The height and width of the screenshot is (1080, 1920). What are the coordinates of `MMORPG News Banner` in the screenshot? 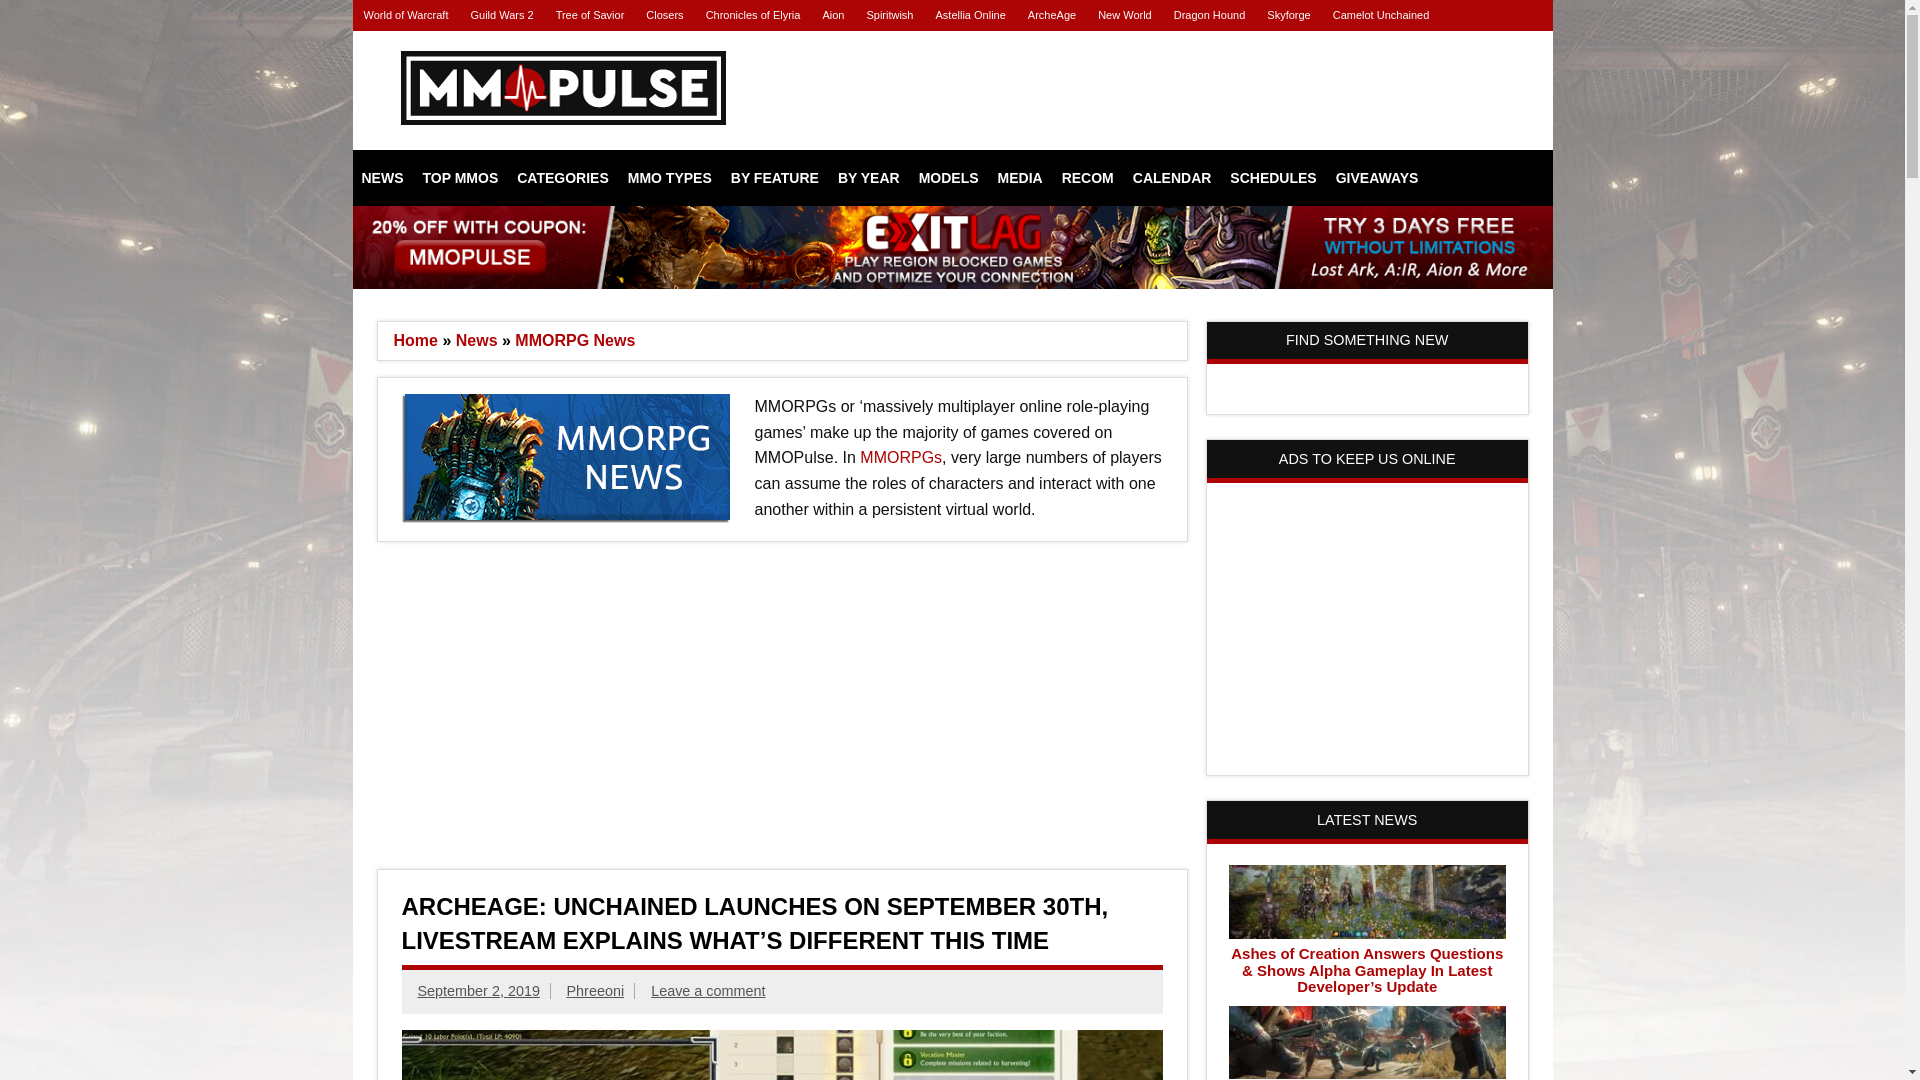 It's located at (578, 458).